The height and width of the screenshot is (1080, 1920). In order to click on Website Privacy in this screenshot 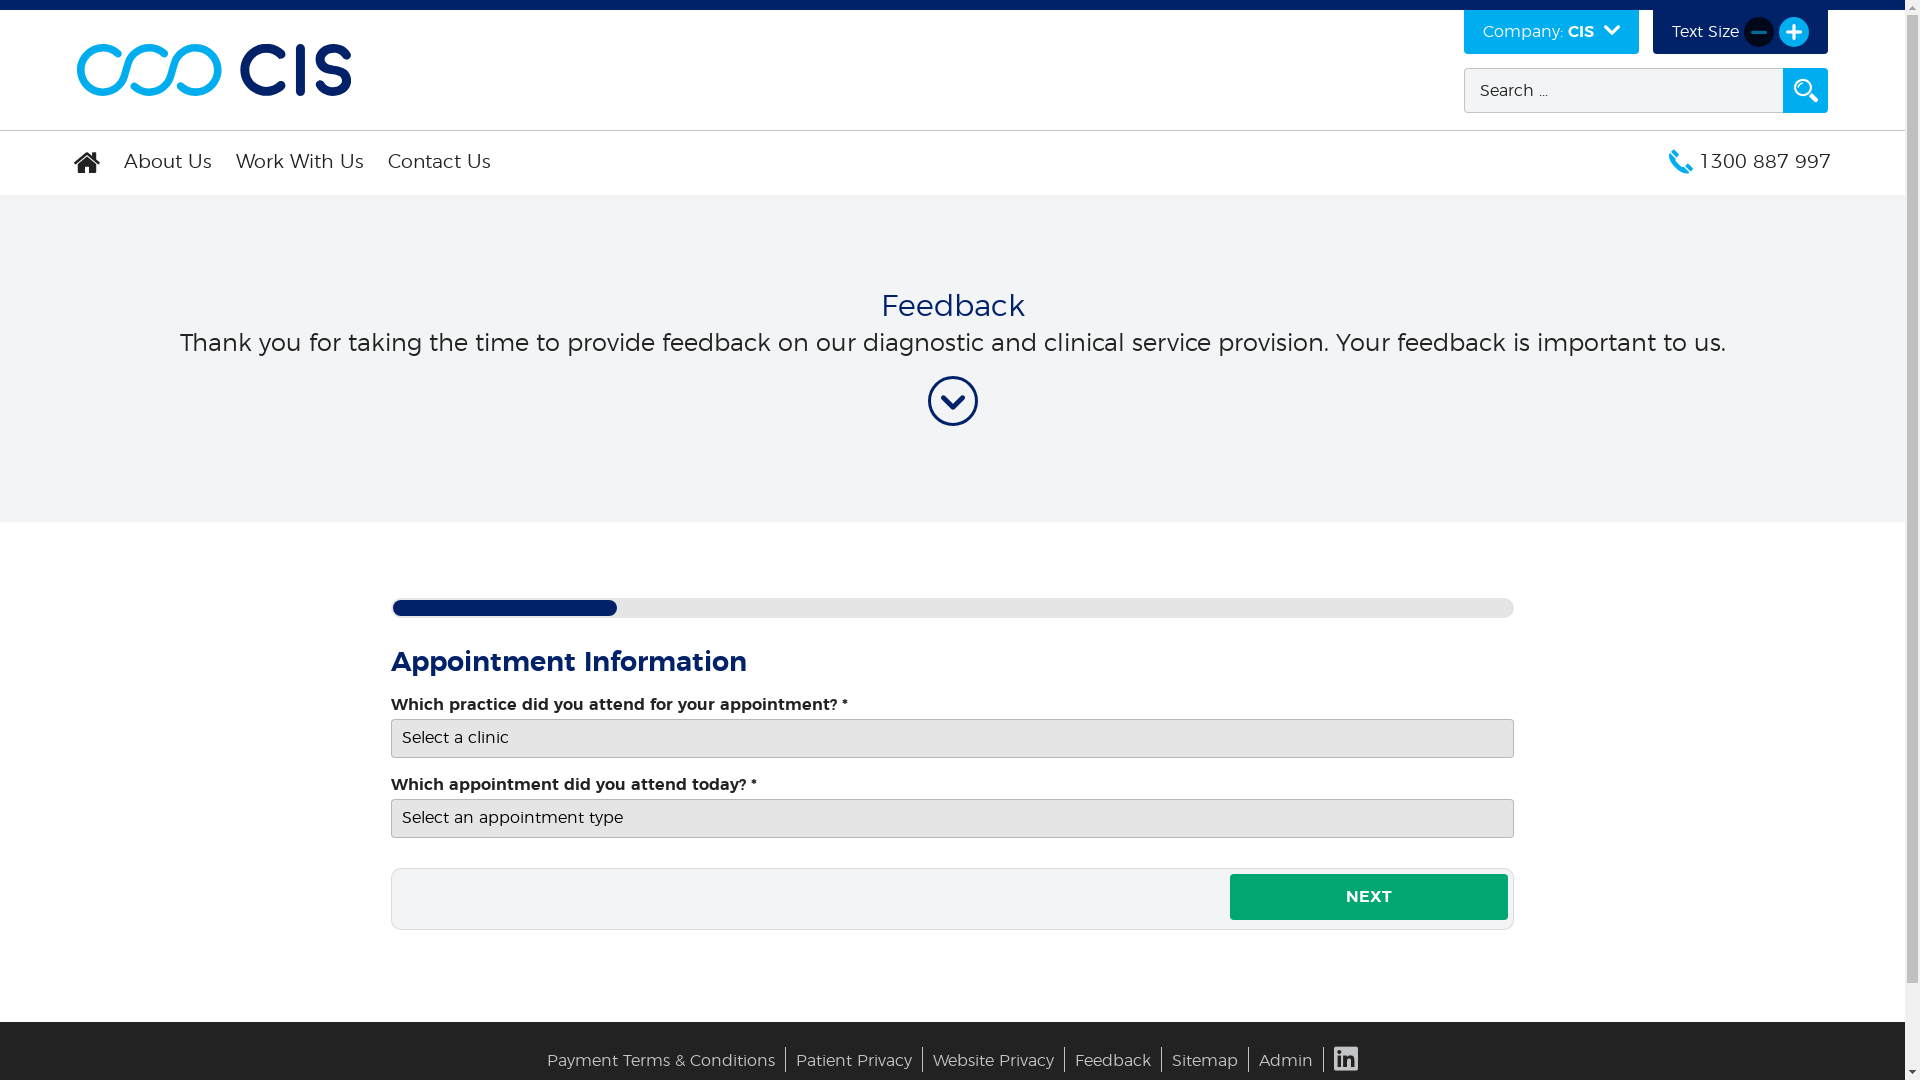, I will do `click(994, 1061)`.